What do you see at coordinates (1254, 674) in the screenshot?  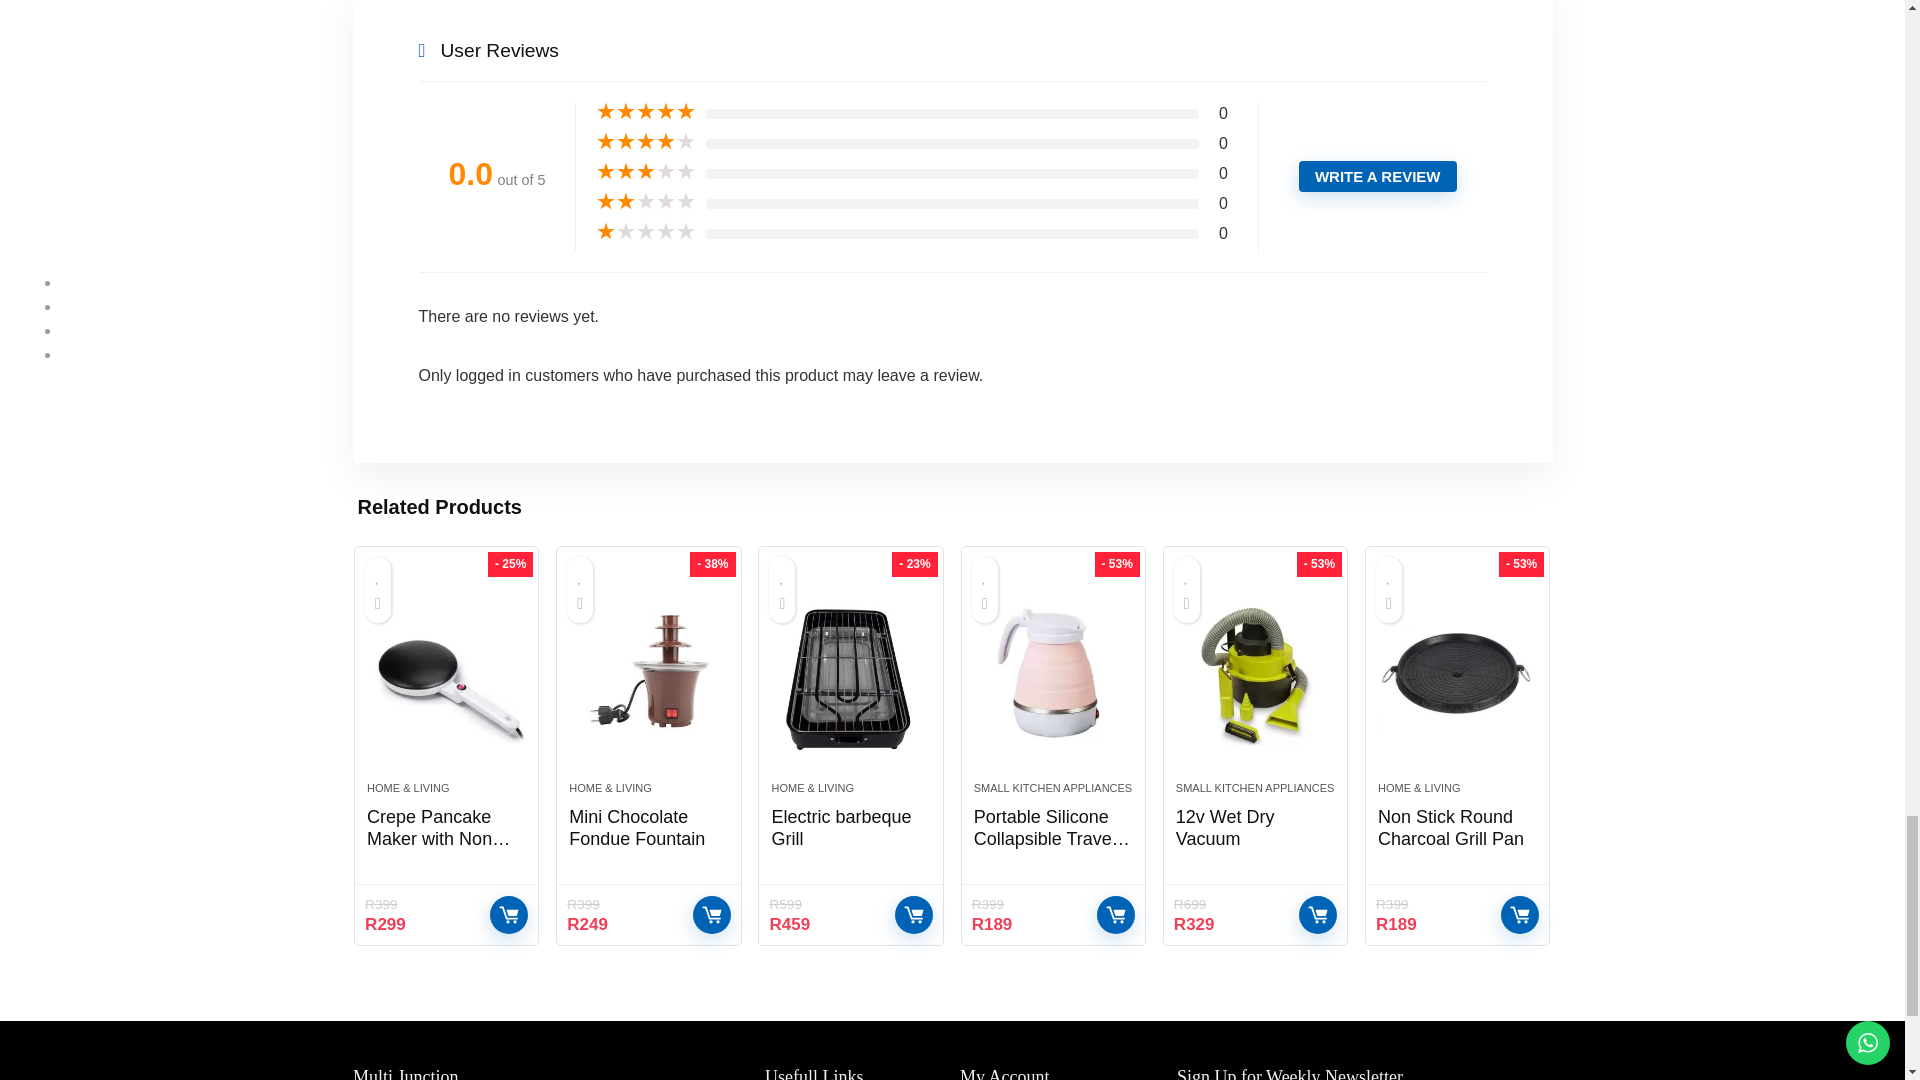 I see `12v Wet Dry Vacuum` at bounding box center [1254, 674].